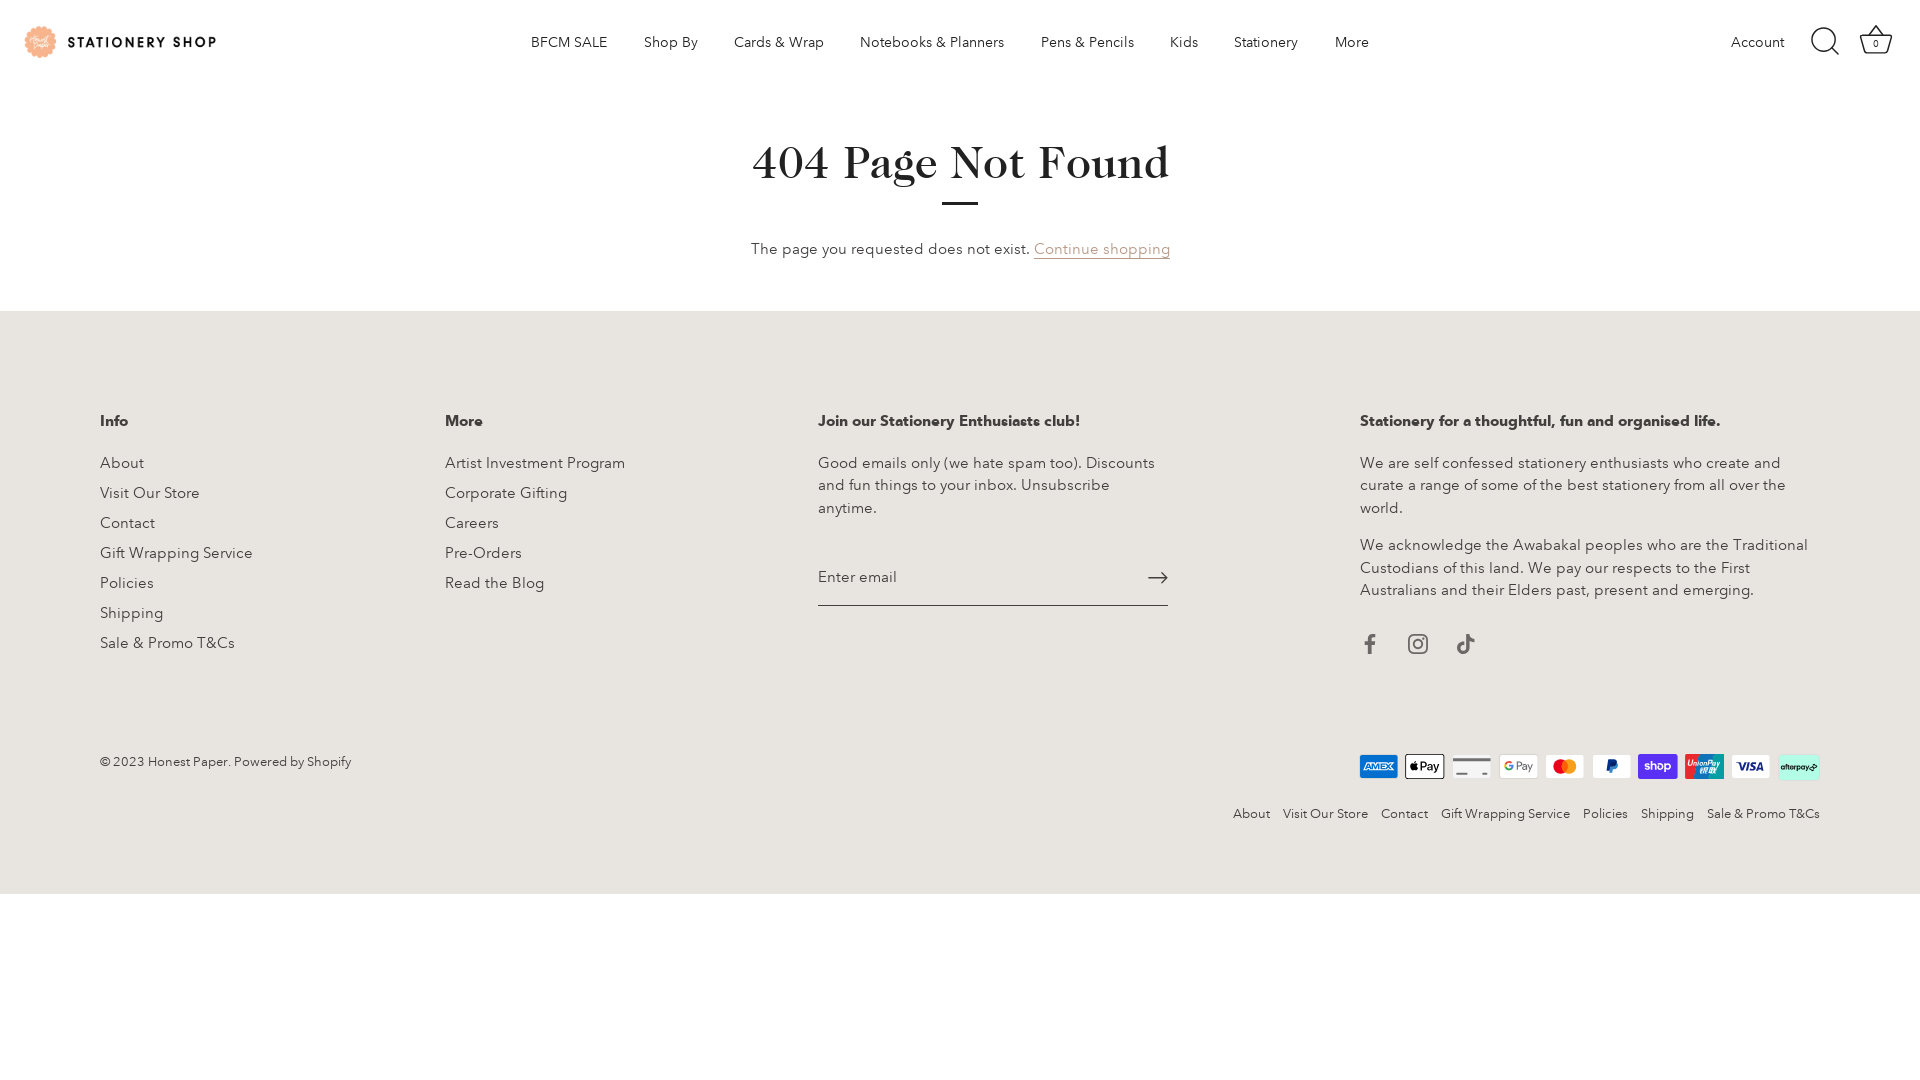 The image size is (1920, 1080). Describe the element at coordinates (128, 523) in the screenshot. I see `Contact` at that location.